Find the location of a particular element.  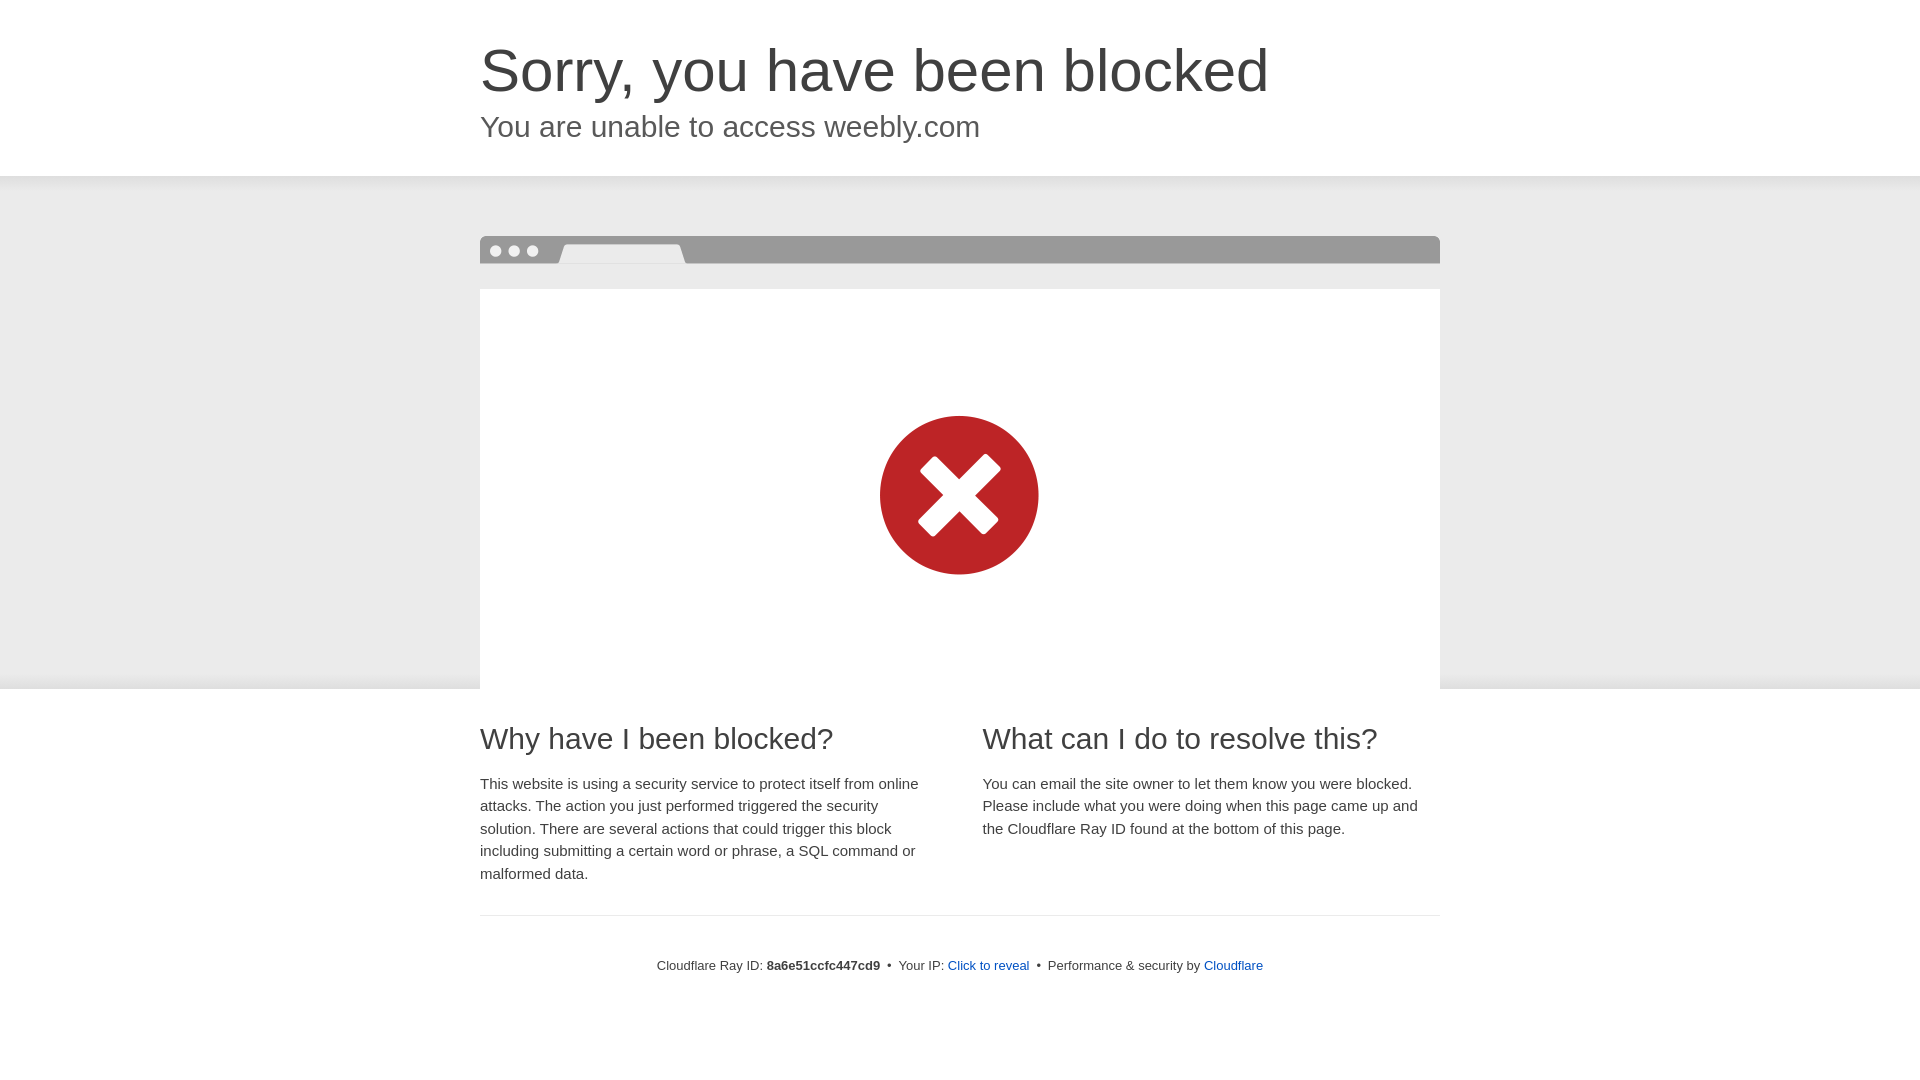

Cloudflare is located at coordinates (1233, 965).